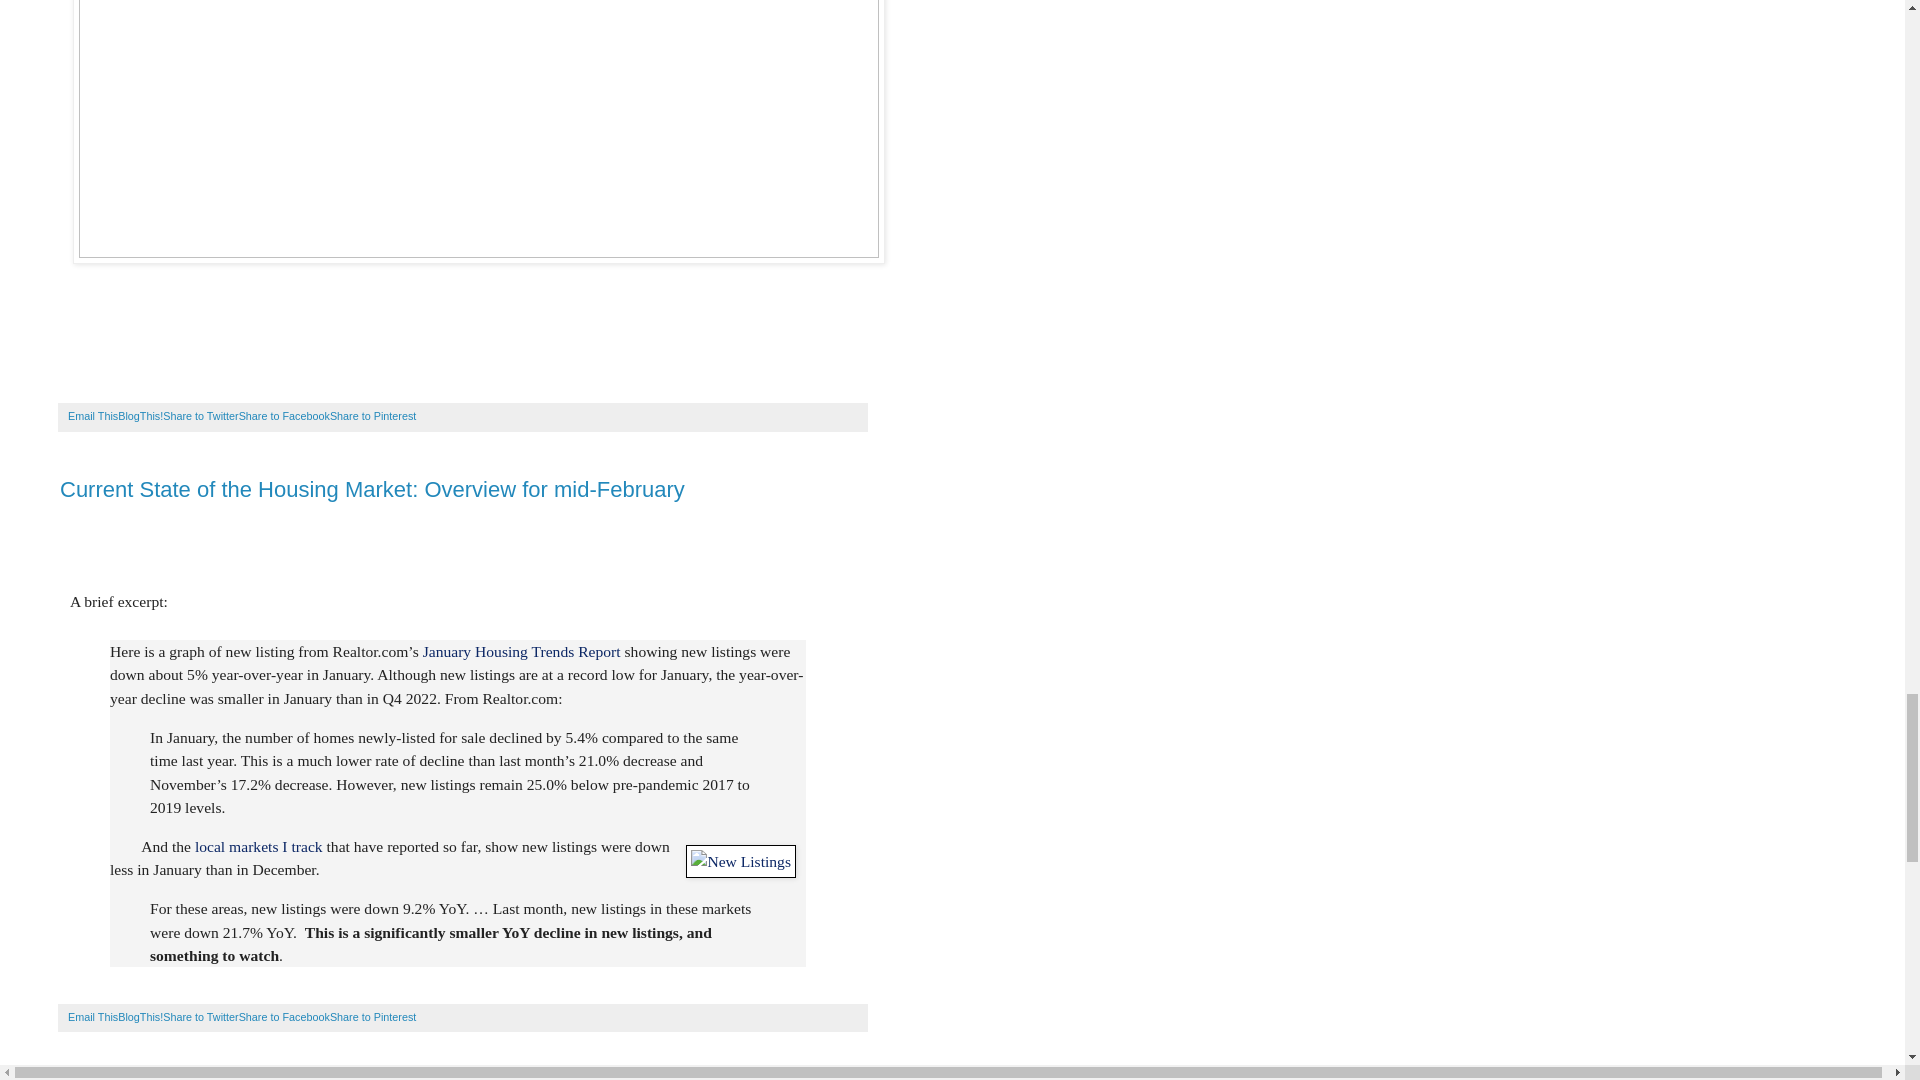 The width and height of the screenshot is (1920, 1080). I want to click on Email This, so click(92, 1016).